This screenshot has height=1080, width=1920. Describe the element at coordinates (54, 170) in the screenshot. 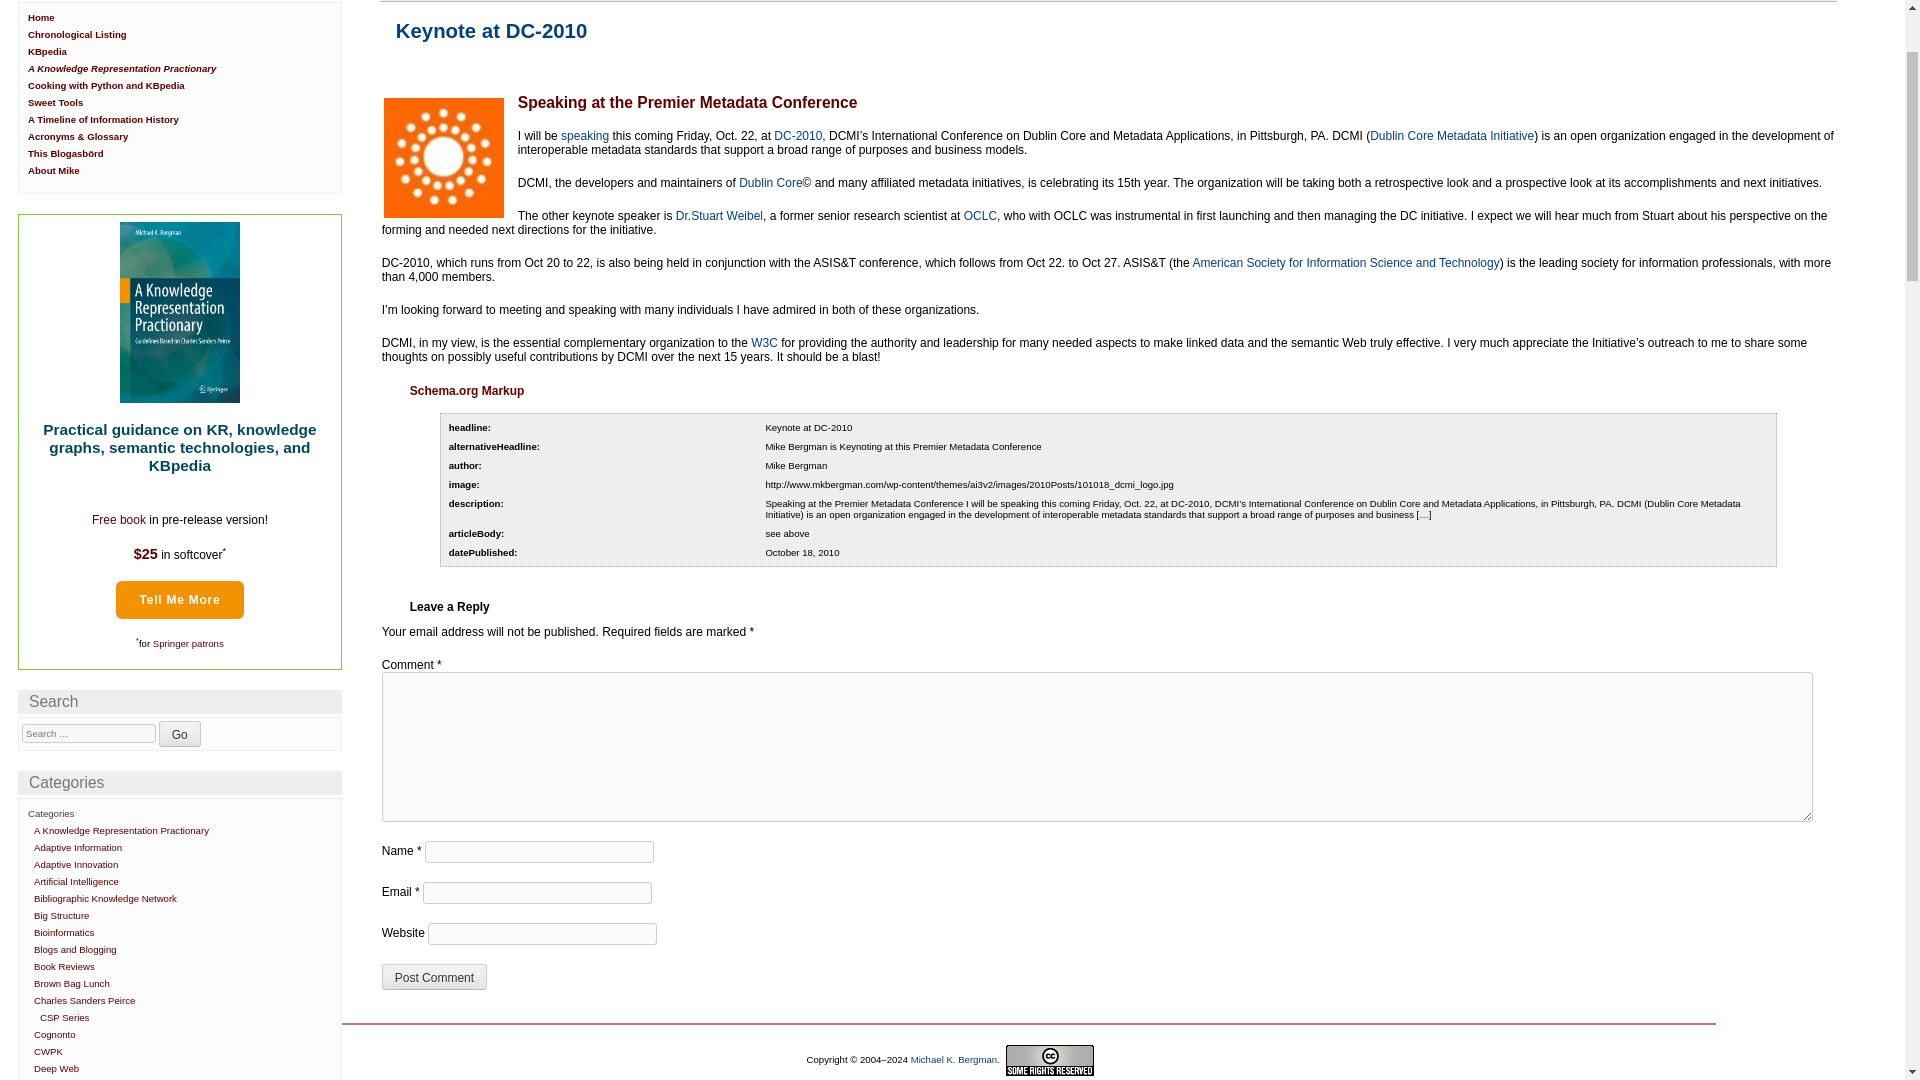

I see `About Mike` at that location.